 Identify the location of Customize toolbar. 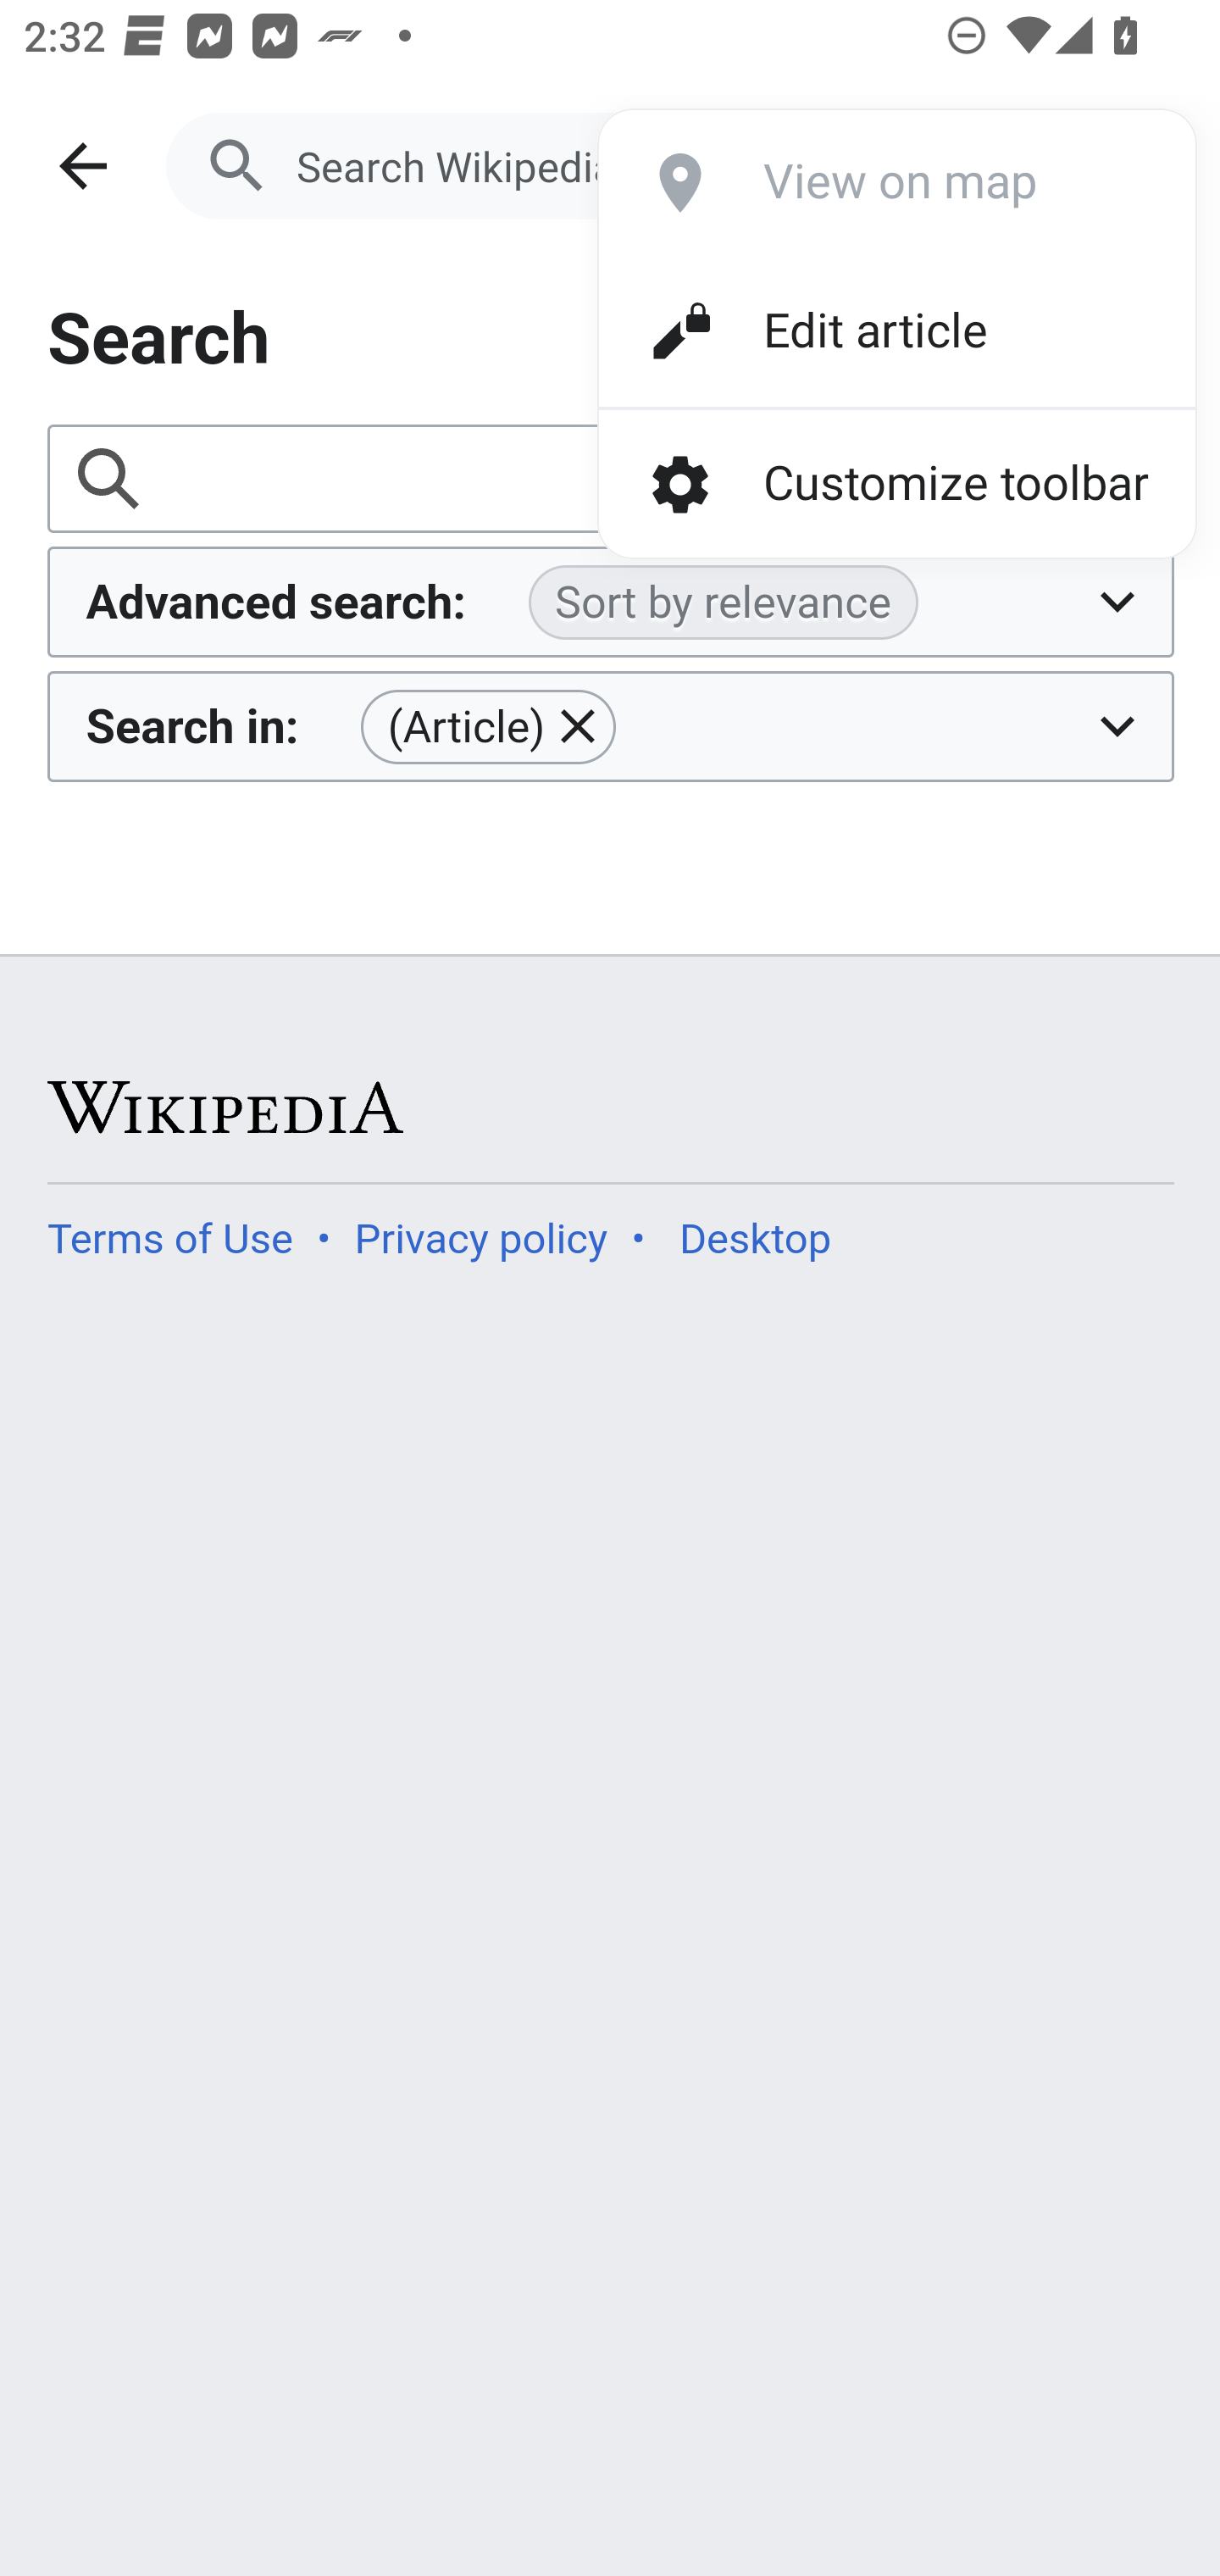
(896, 484).